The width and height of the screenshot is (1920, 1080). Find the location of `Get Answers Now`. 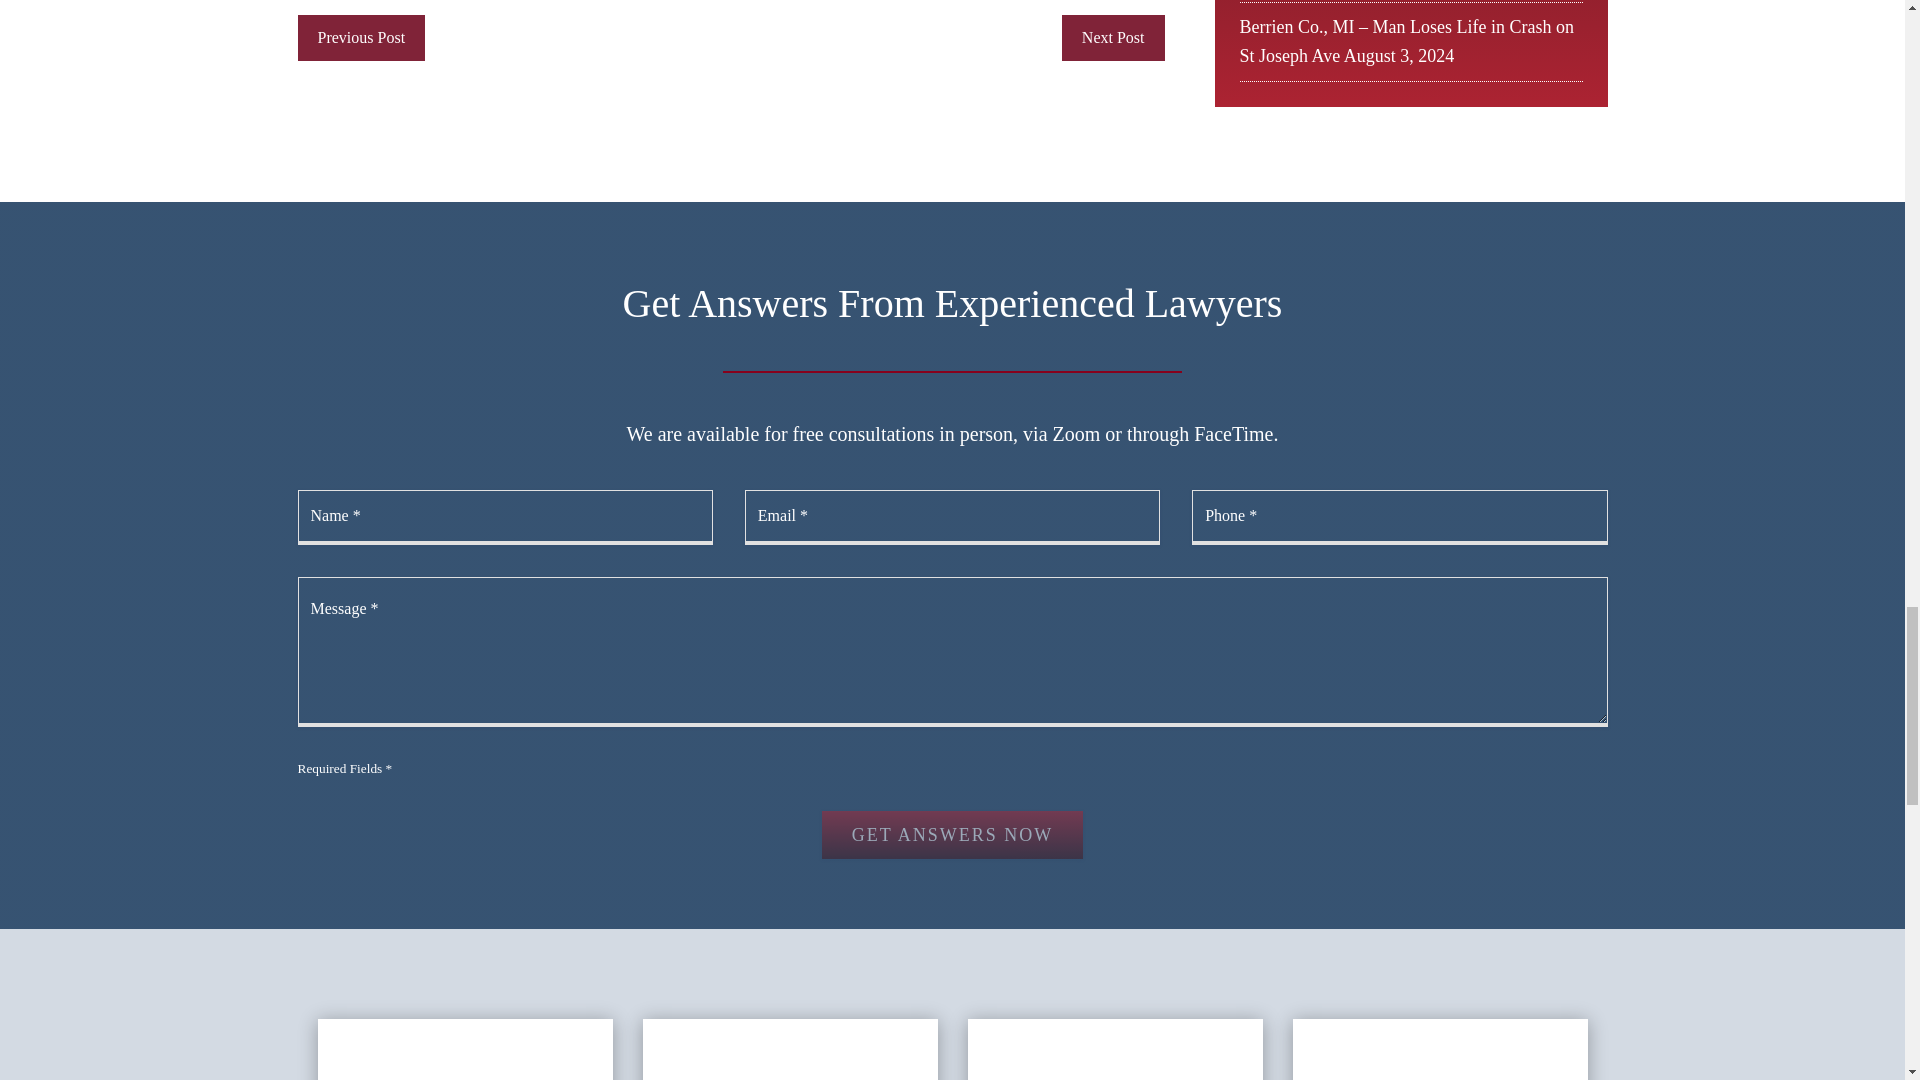

Get Answers Now is located at coordinates (952, 834).